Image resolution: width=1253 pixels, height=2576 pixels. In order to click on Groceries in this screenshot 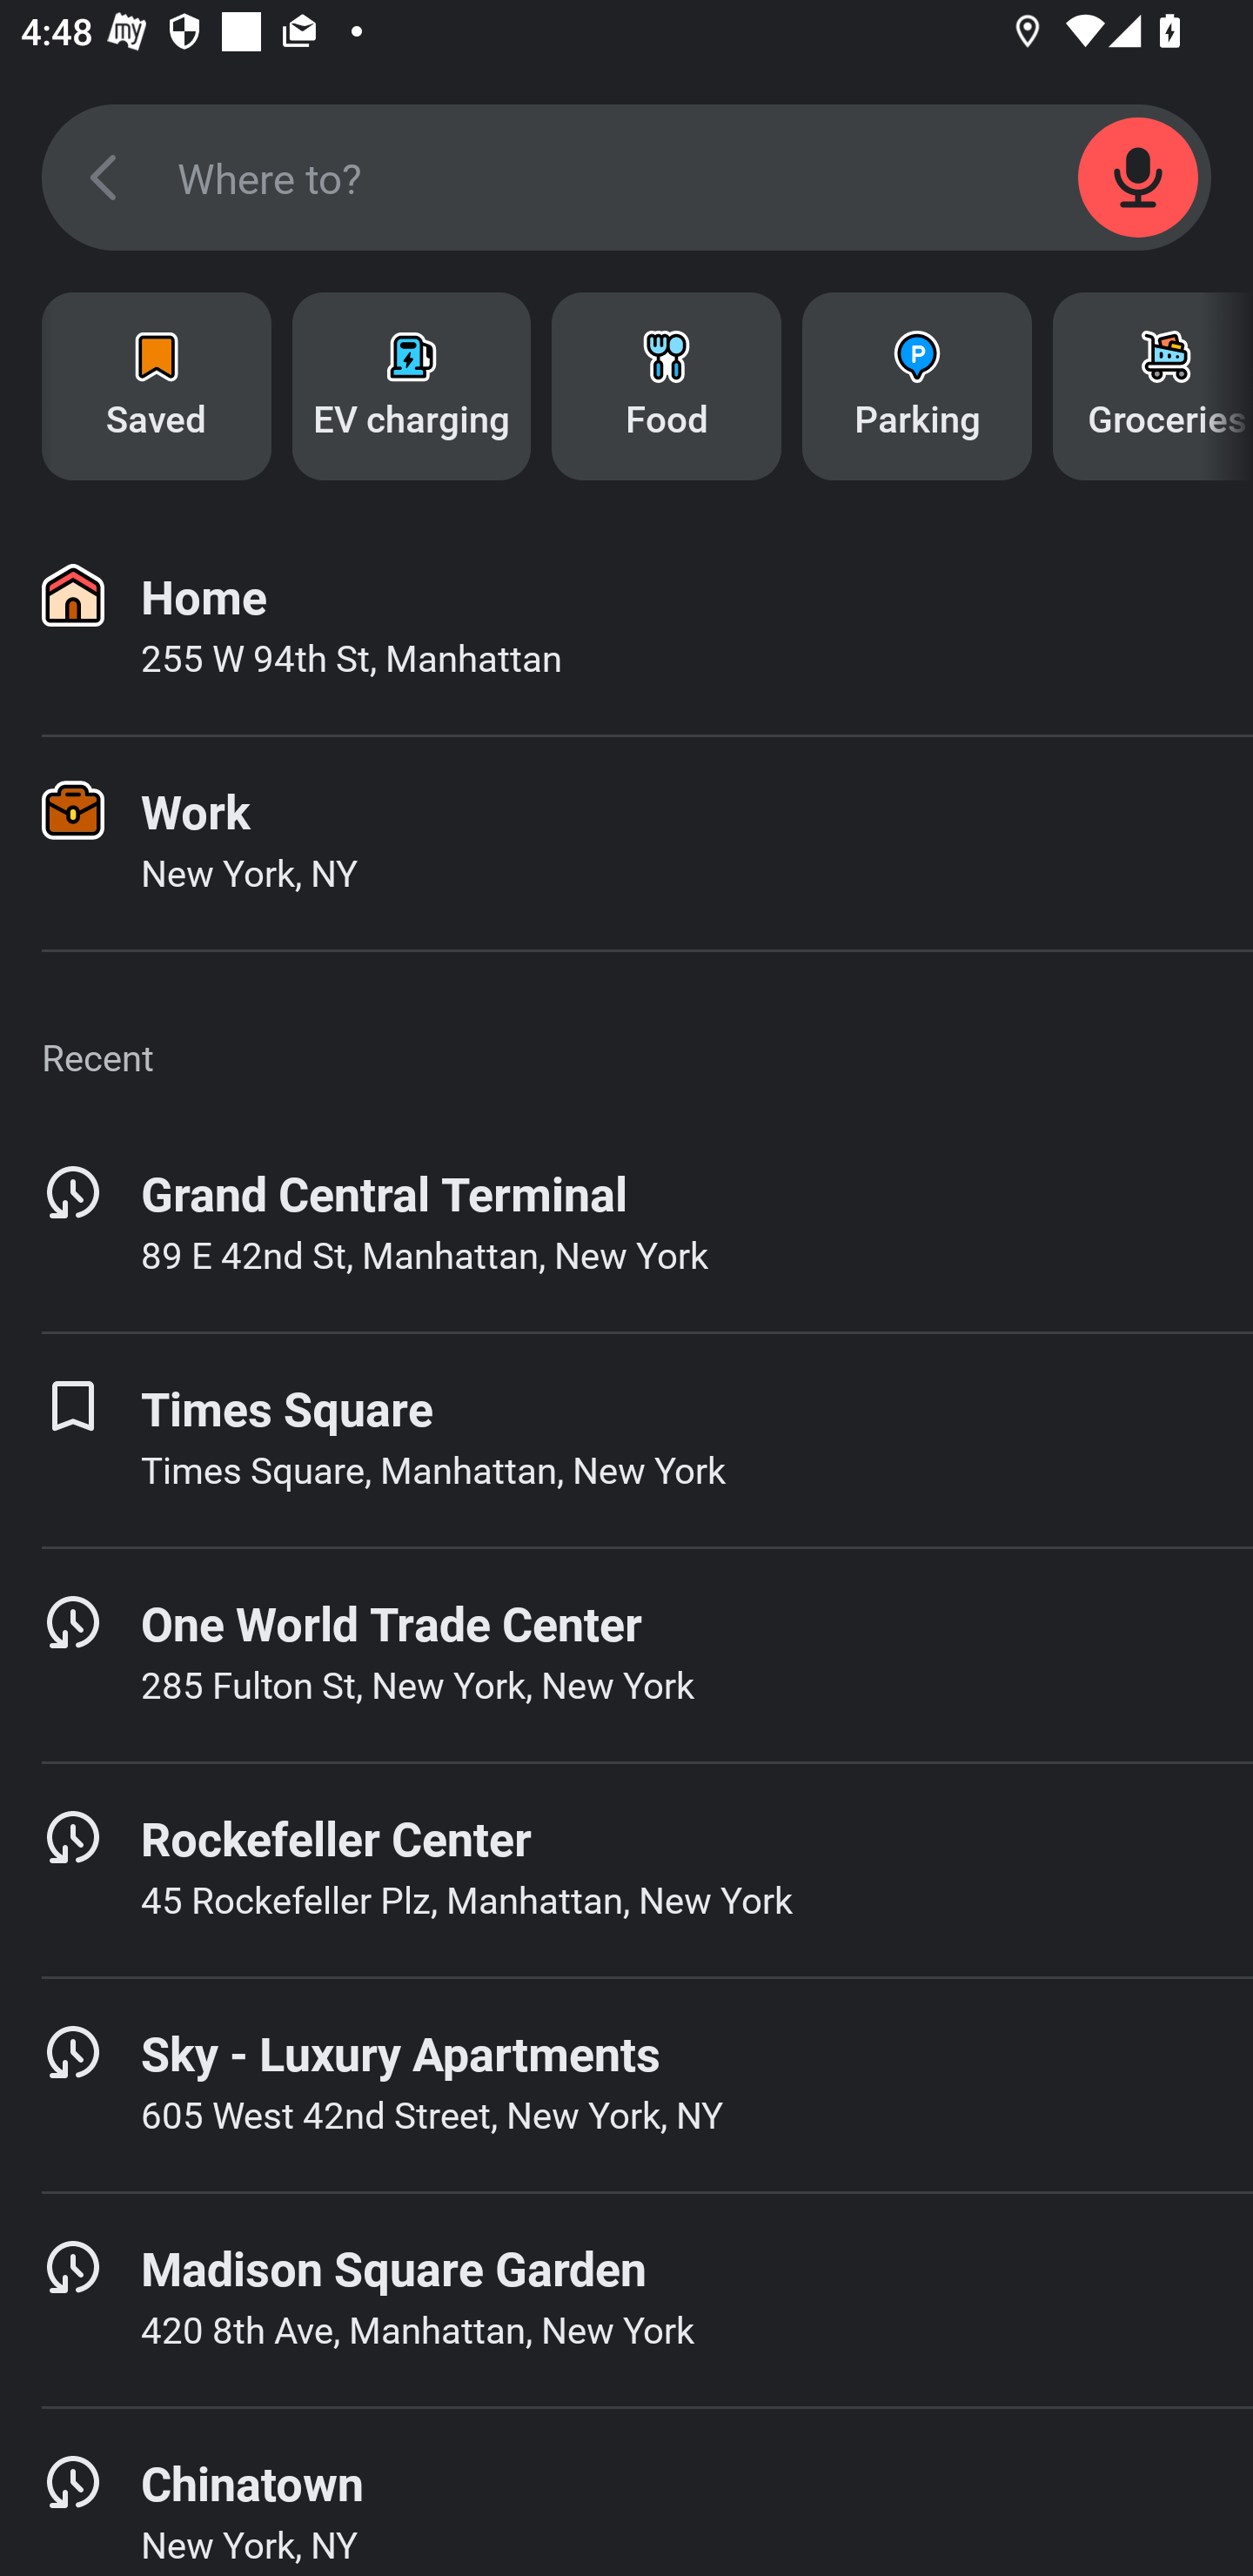, I will do `click(1152, 386)`.